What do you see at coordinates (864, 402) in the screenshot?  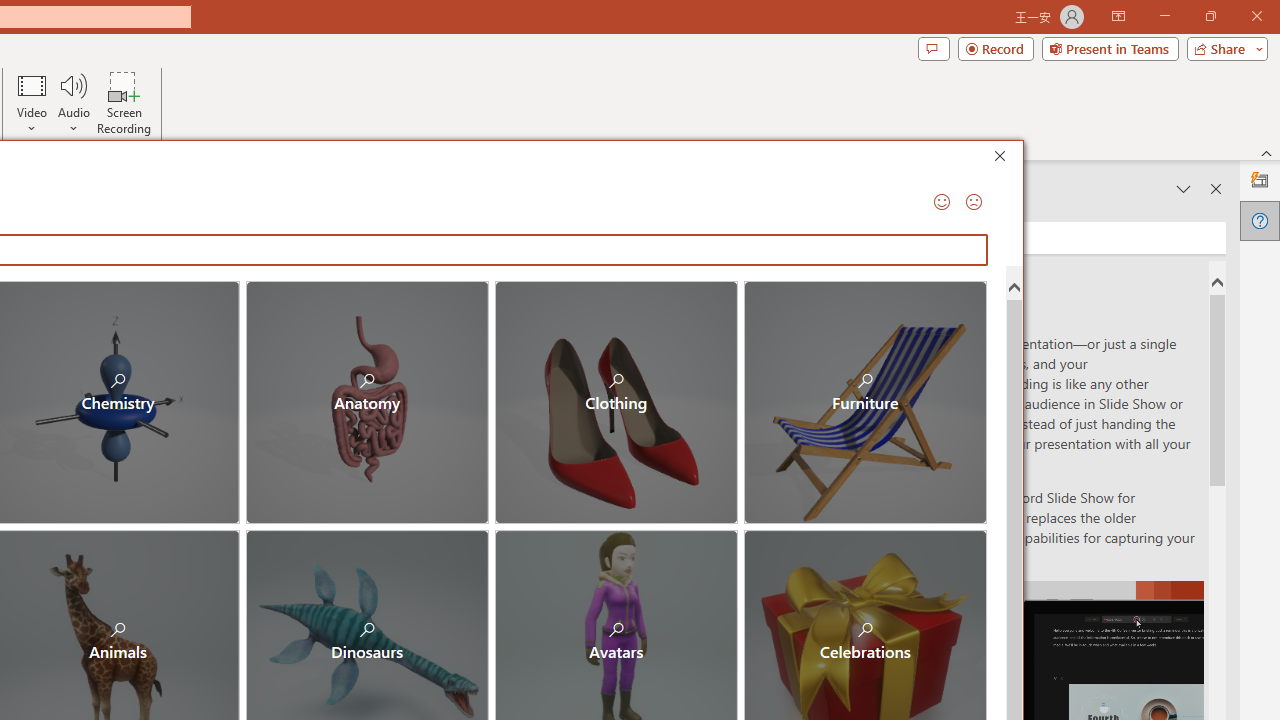 I see `Furniture` at bounding box center [864, 402].